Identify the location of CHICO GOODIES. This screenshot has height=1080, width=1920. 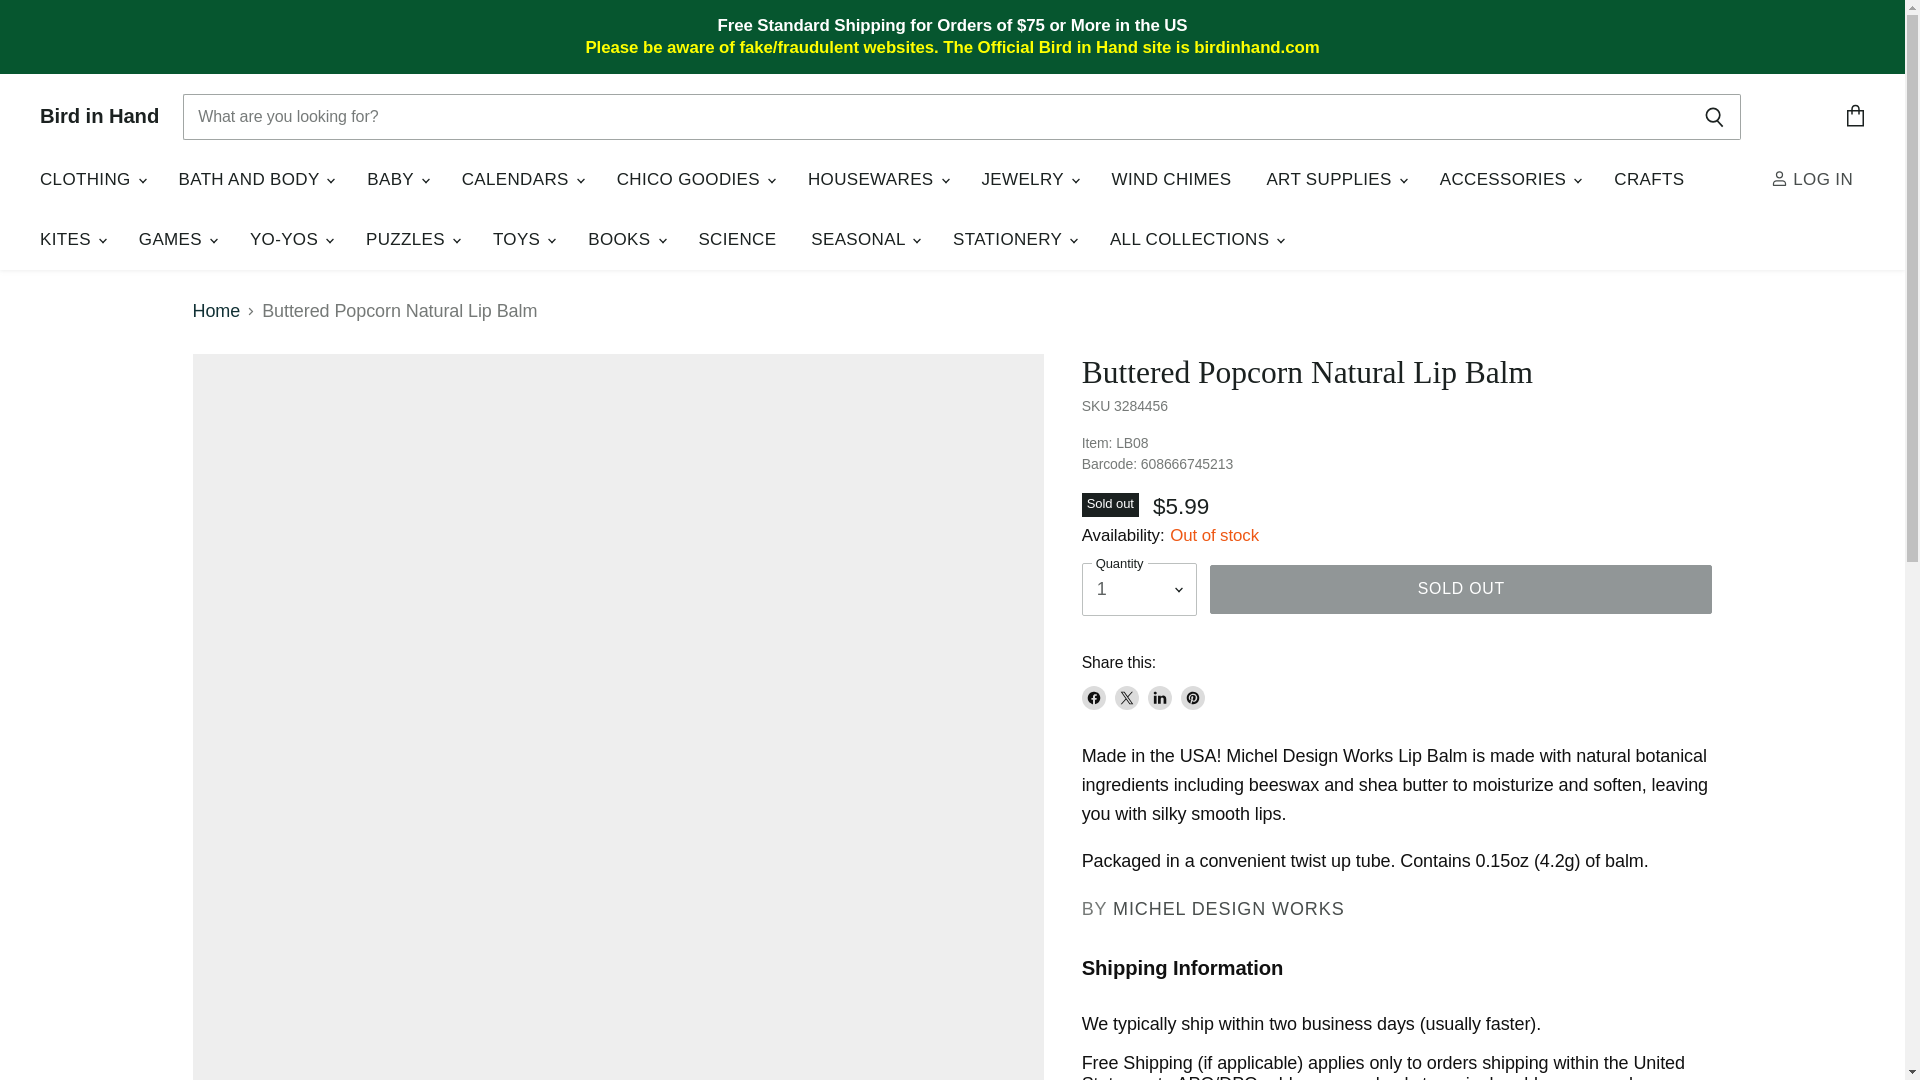
(694, 179).